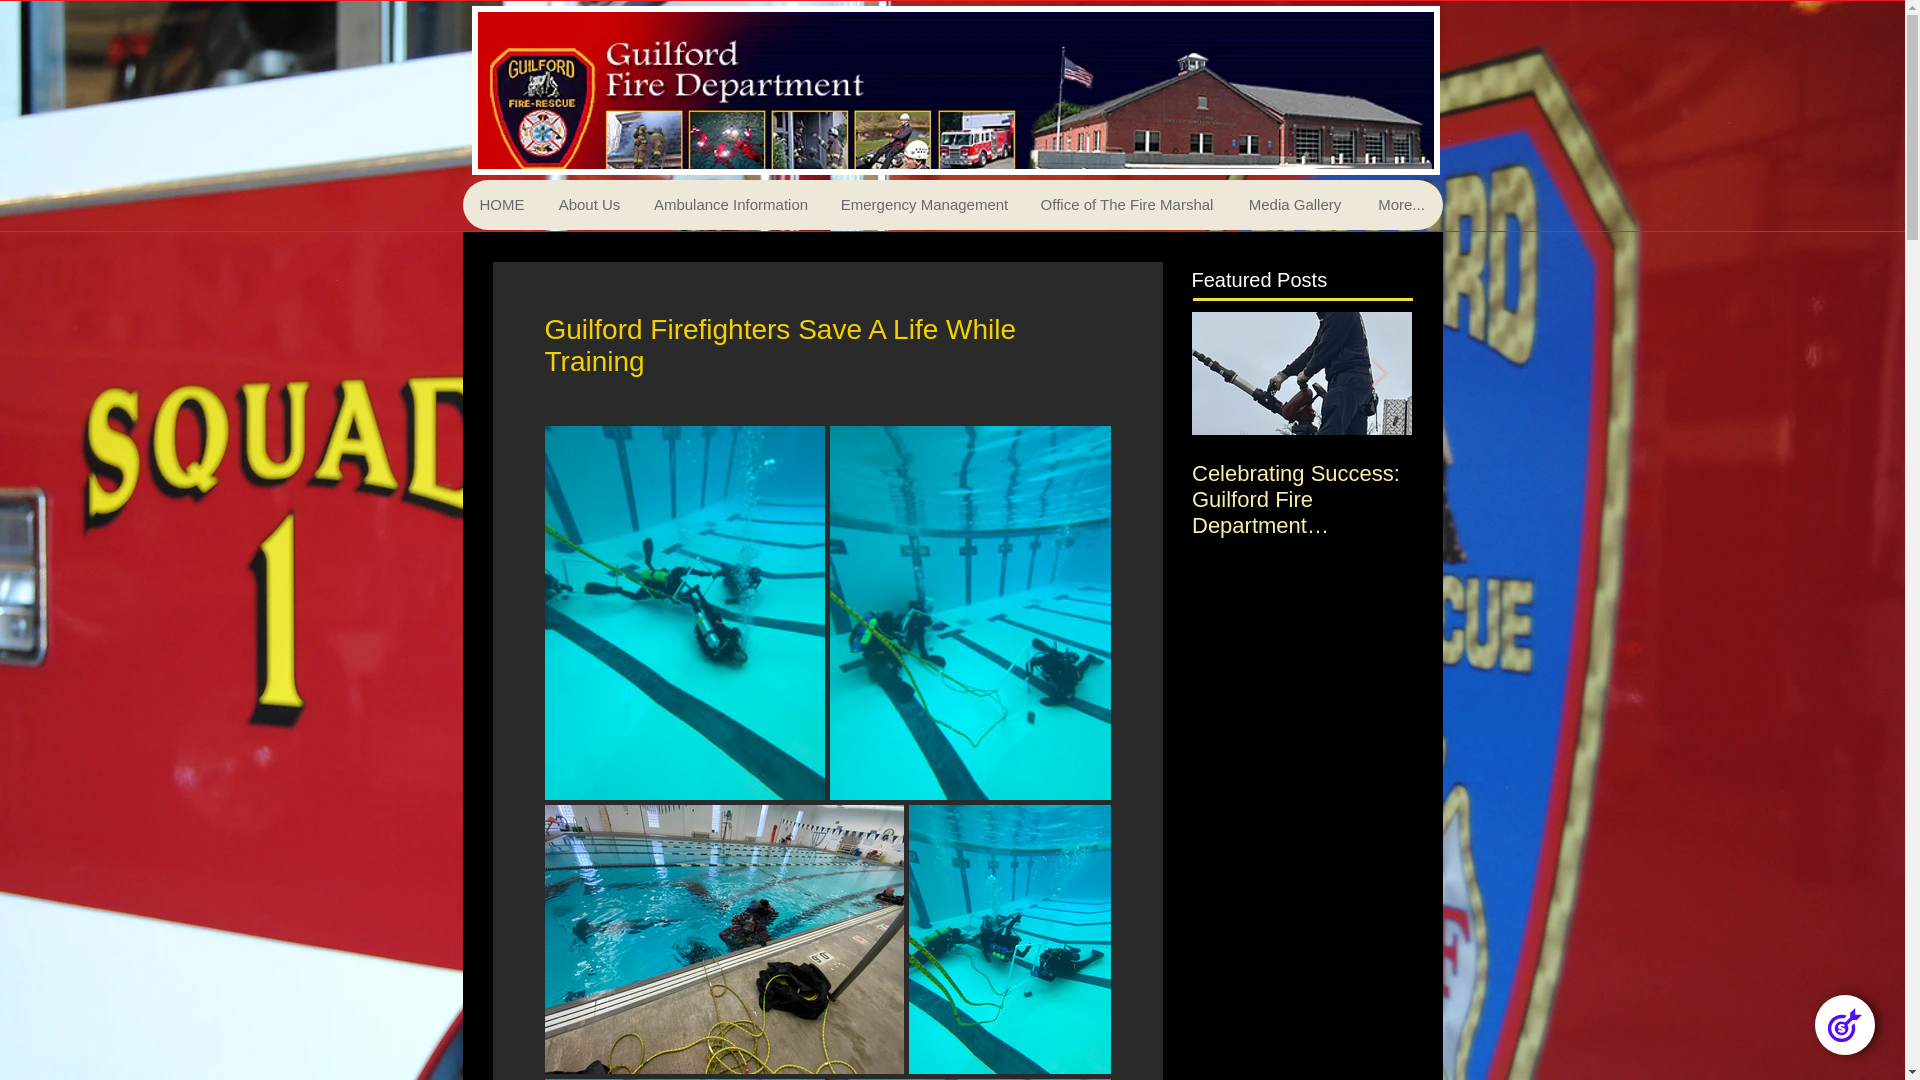 The width and height of the screenshot is (1920, 1080). What do you see at coordinates (502, 205) in the screenshot?
I see `HOME` at bounding box center [502, 205].